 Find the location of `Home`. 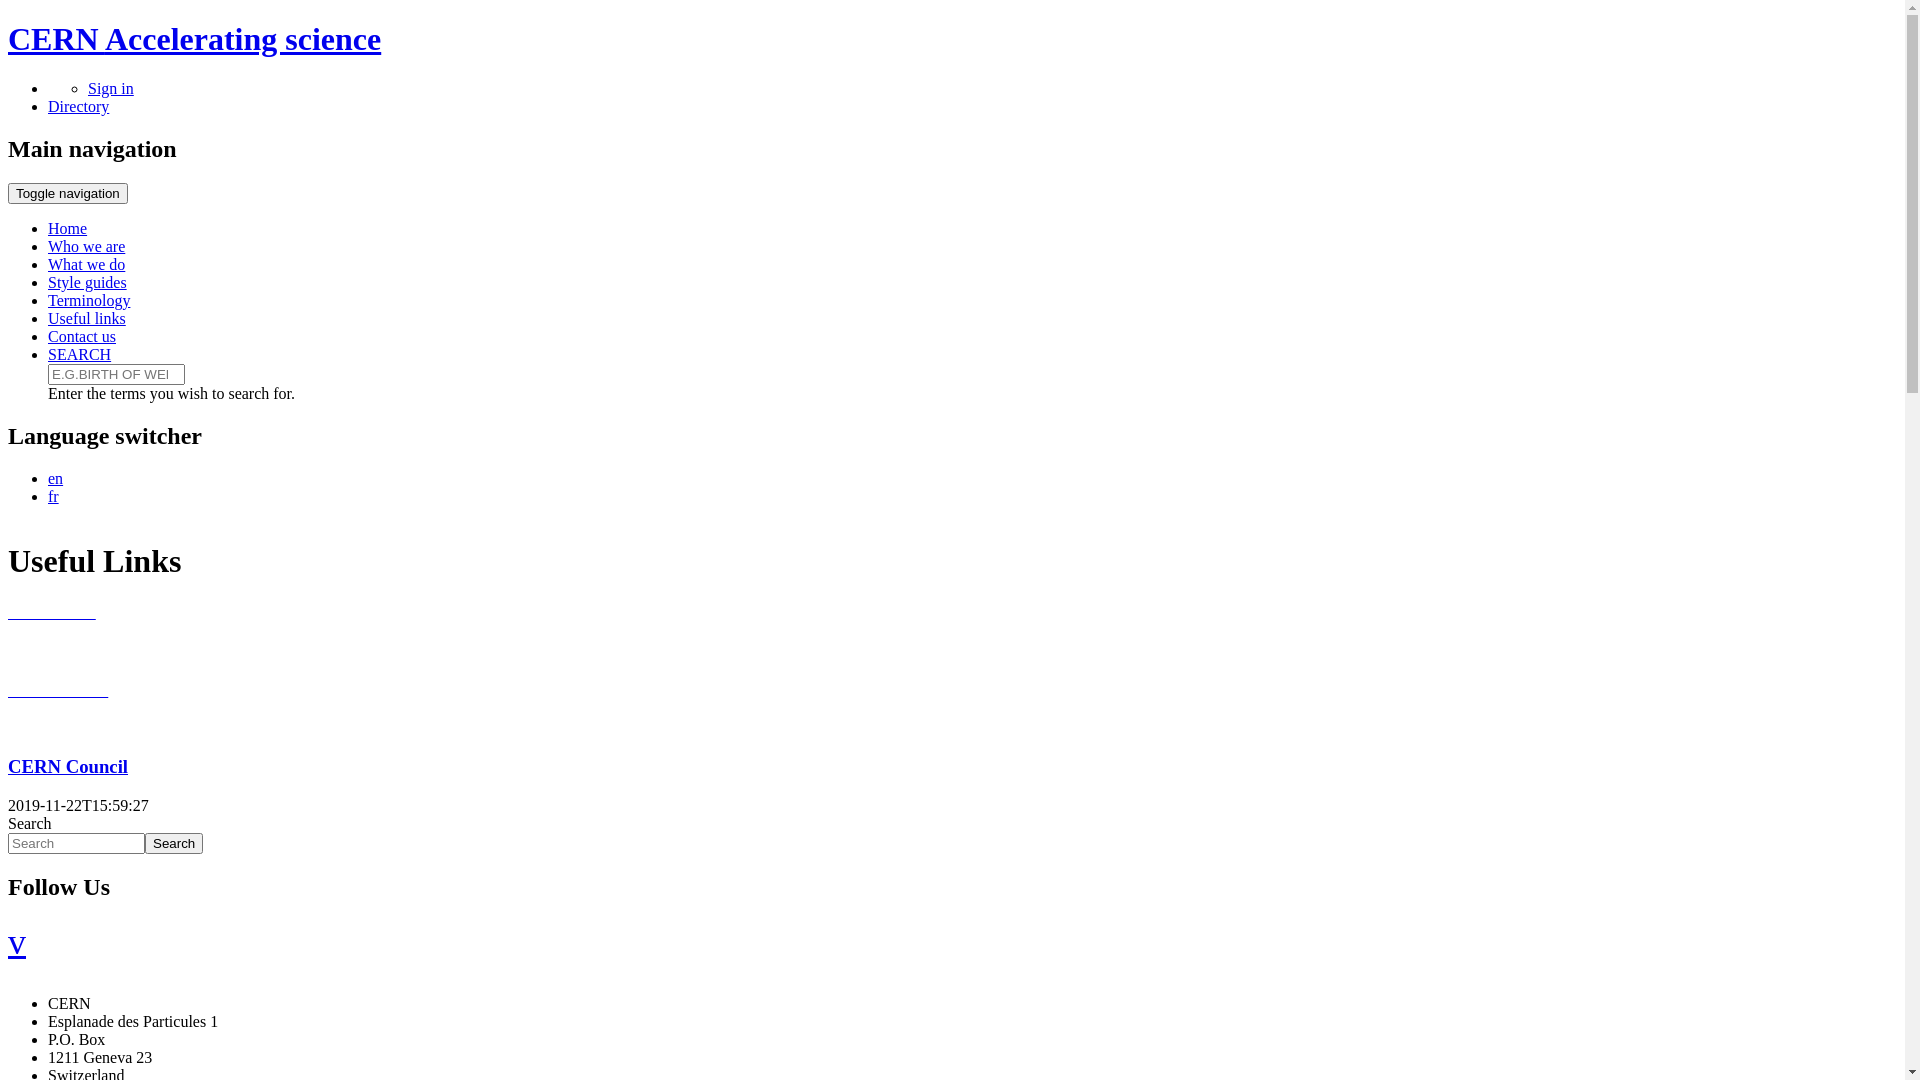

Home is located at coordinates (68, 228).